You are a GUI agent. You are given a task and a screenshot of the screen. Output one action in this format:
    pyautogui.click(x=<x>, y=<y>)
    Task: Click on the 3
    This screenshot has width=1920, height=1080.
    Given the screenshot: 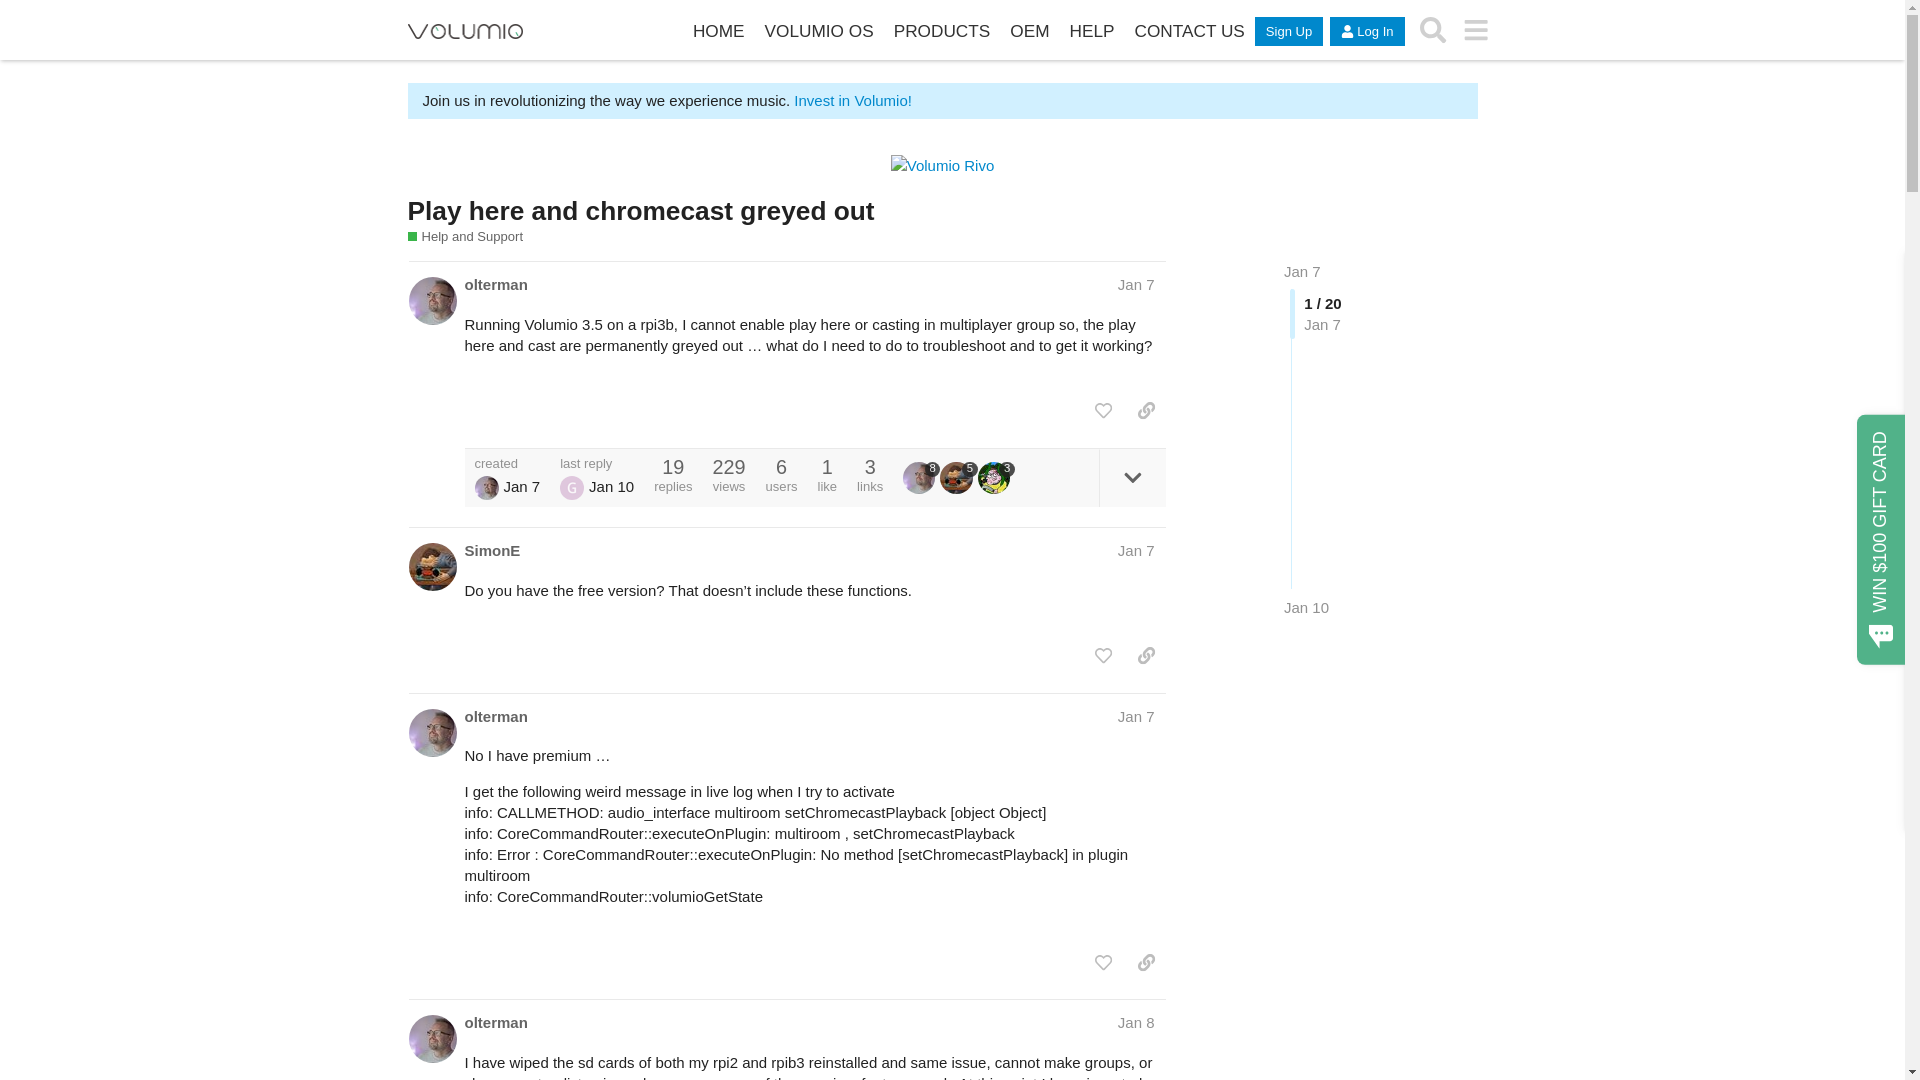 What is the action you would take?
    pyautogui.click(x=996, y=478)
    